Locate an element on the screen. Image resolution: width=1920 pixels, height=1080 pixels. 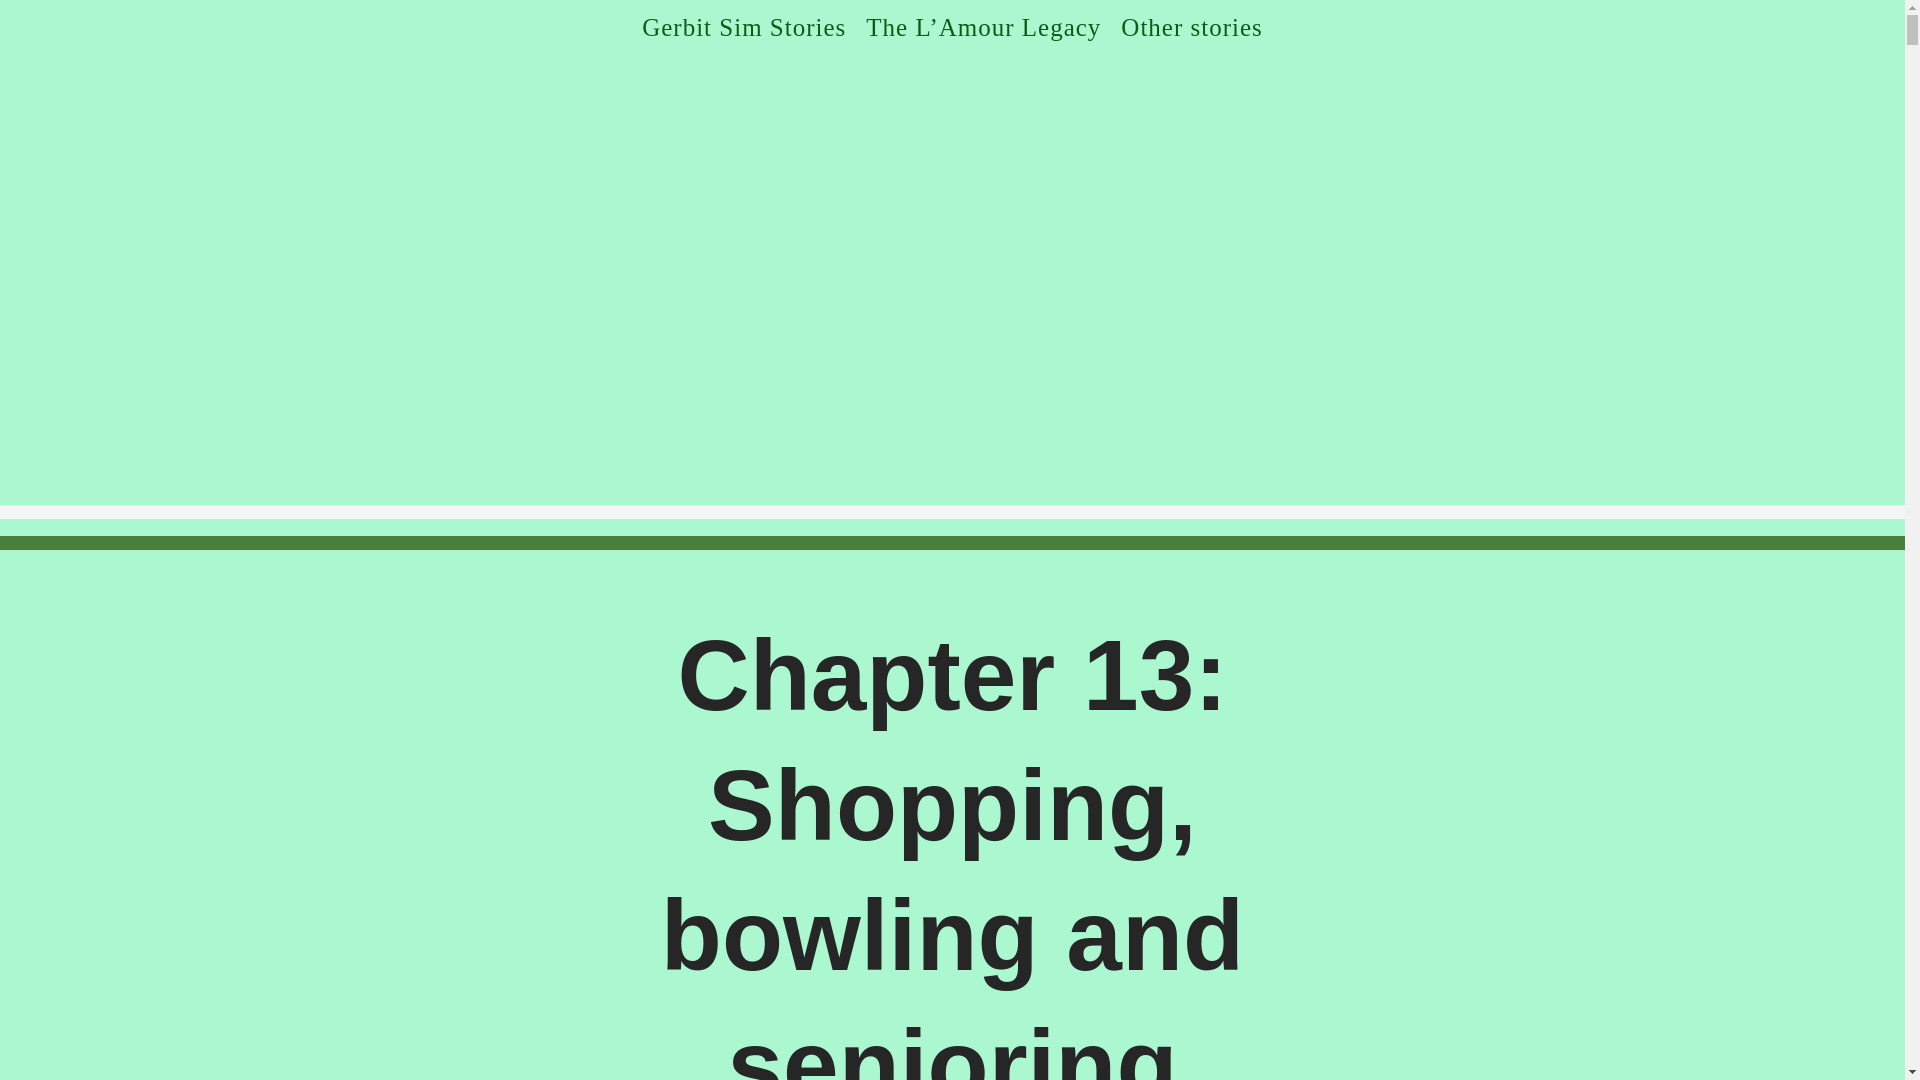
Skip to content is located at coordinates (15, 42).